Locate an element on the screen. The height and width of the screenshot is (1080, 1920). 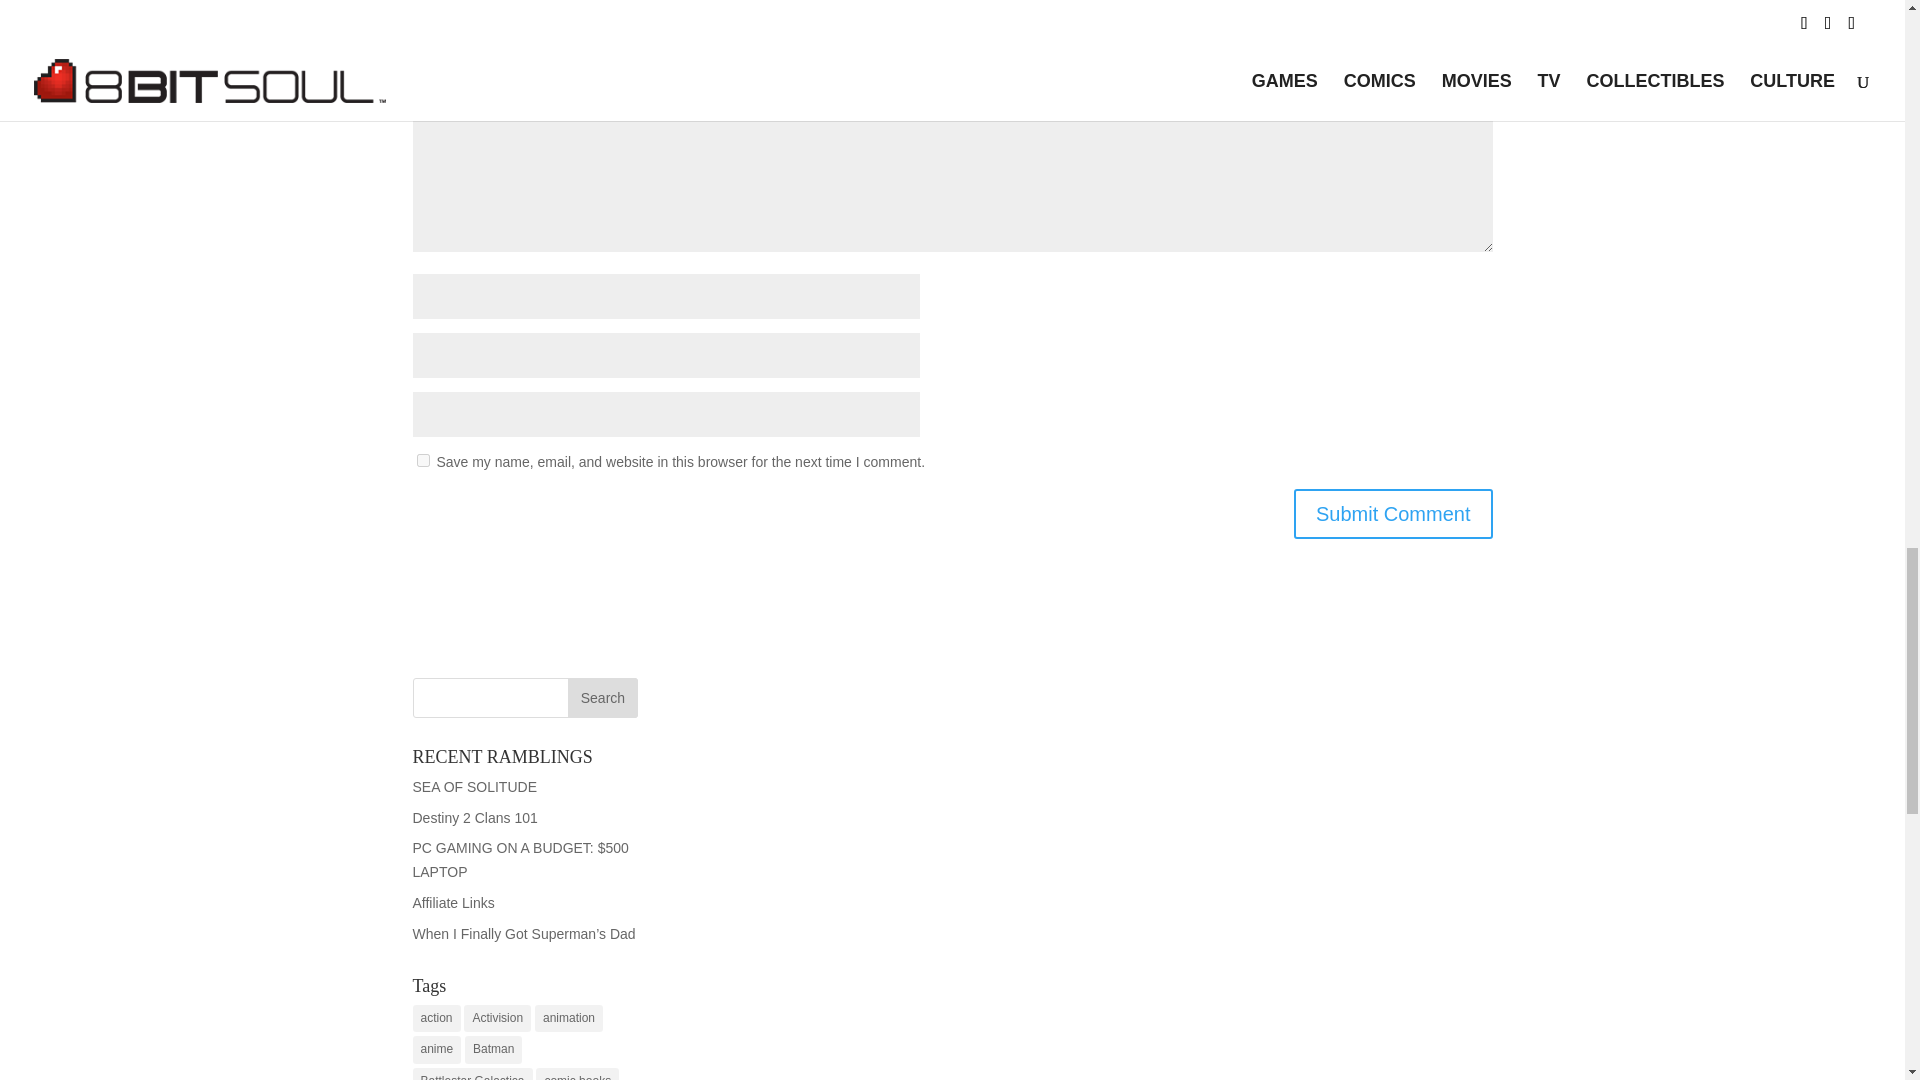
Battlestar Galactica is located at coordinates (472, 1074).